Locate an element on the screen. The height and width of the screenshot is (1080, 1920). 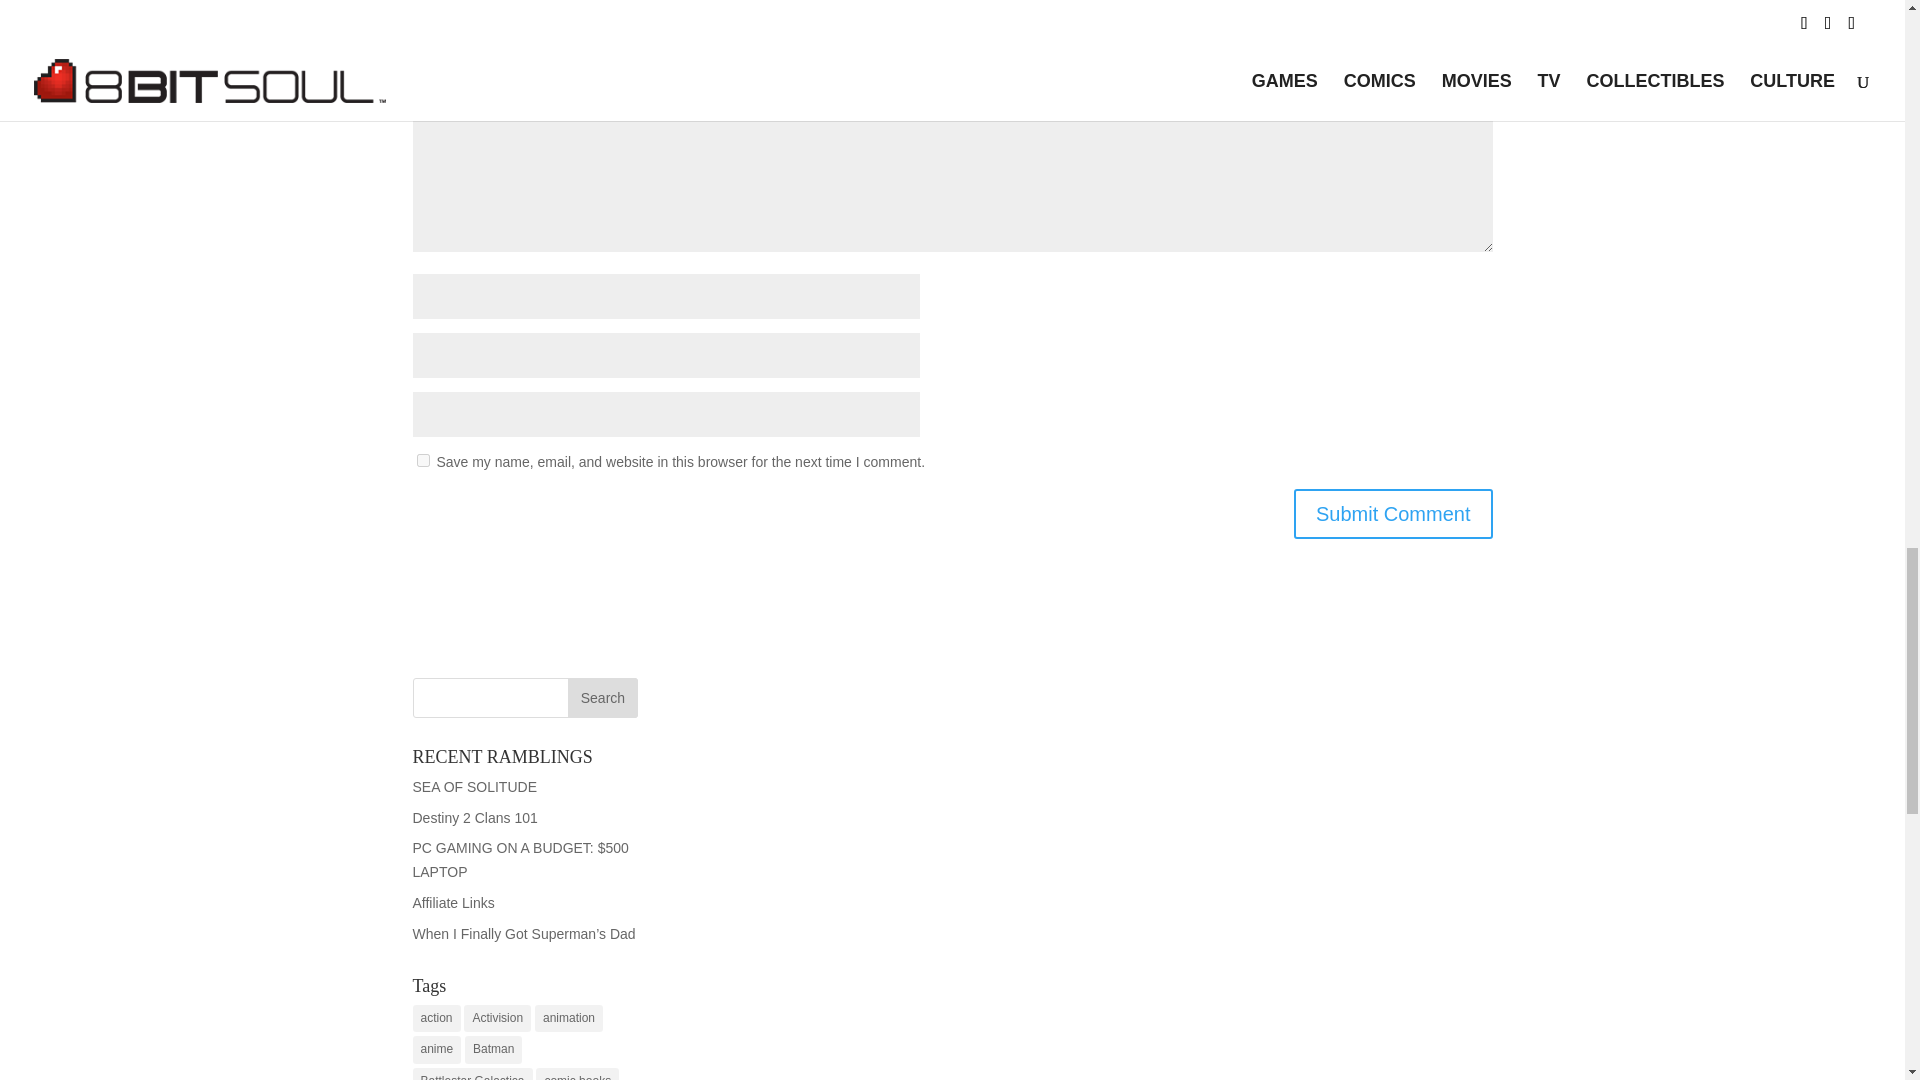
Battlestar Galactica is located at coordinates (472, 1074).